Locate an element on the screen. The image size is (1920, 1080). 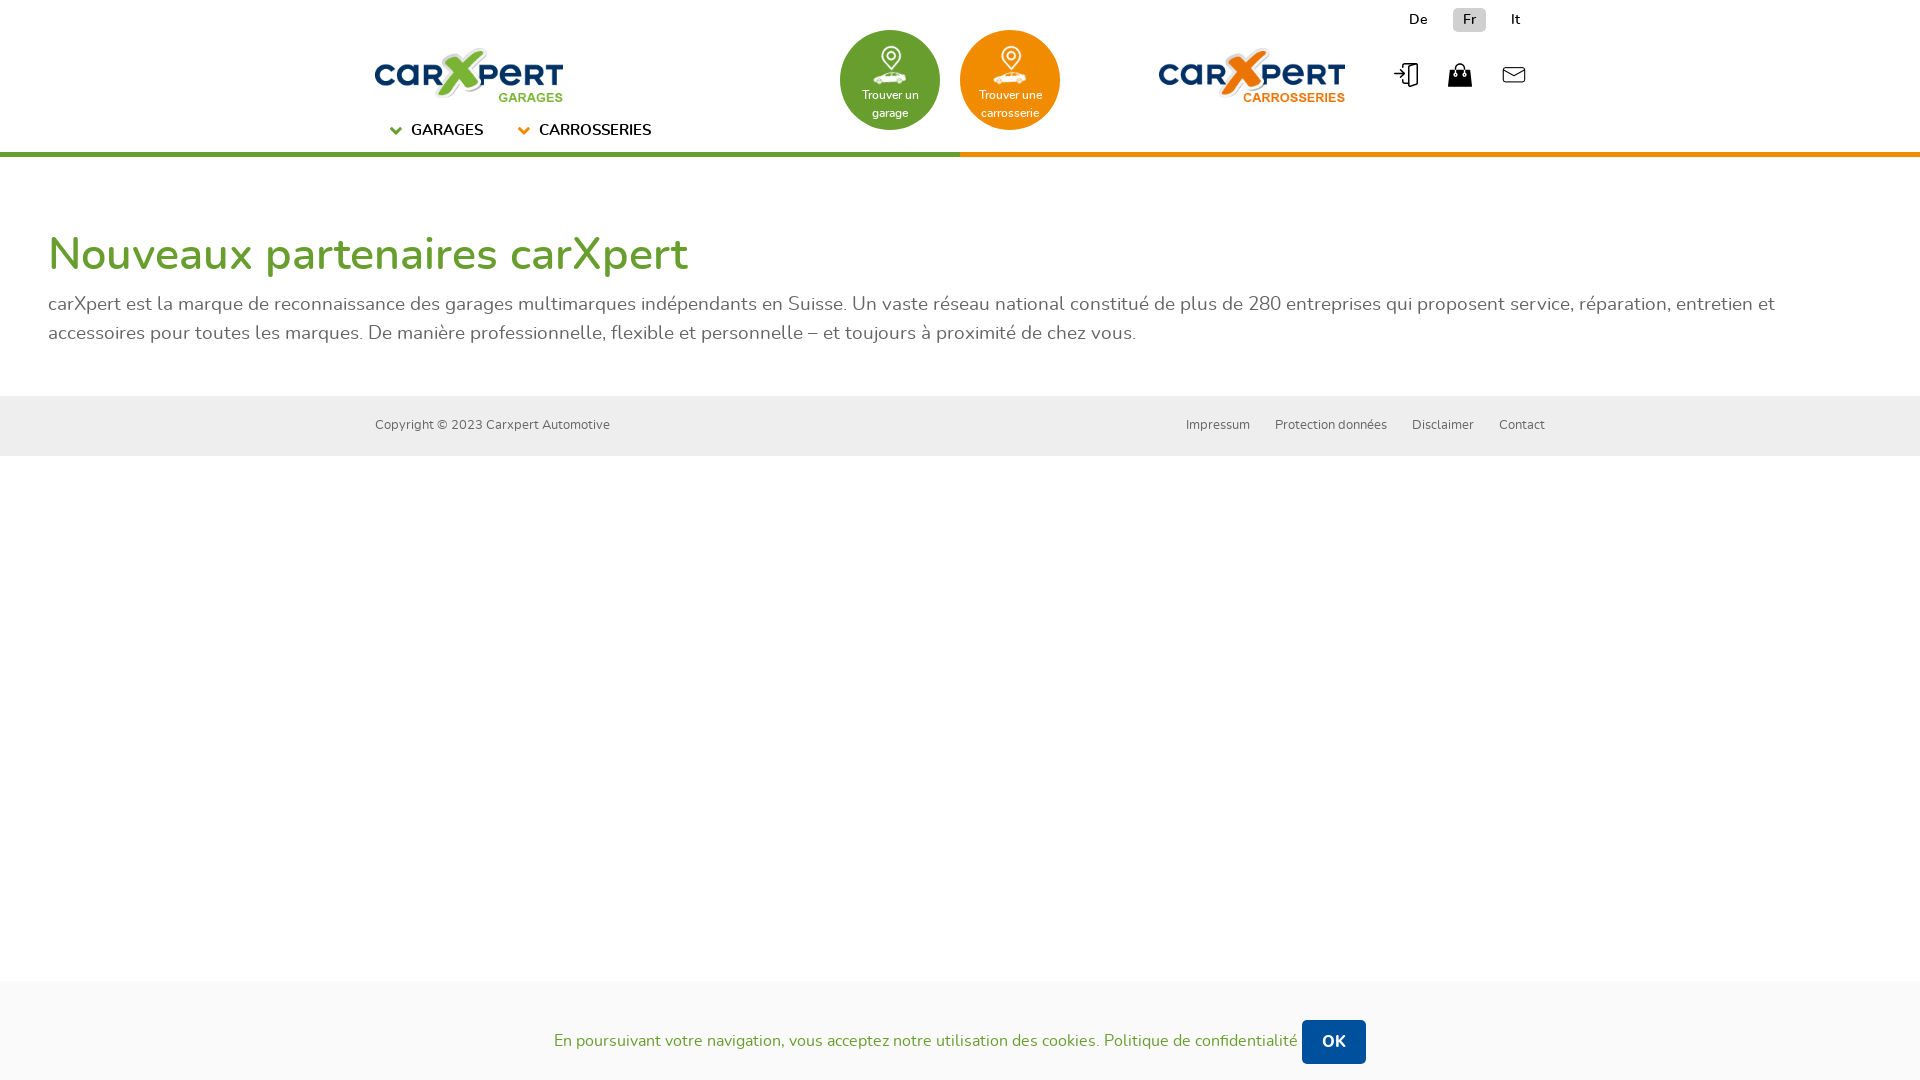
Contact is located at coordinates (1514, 75).